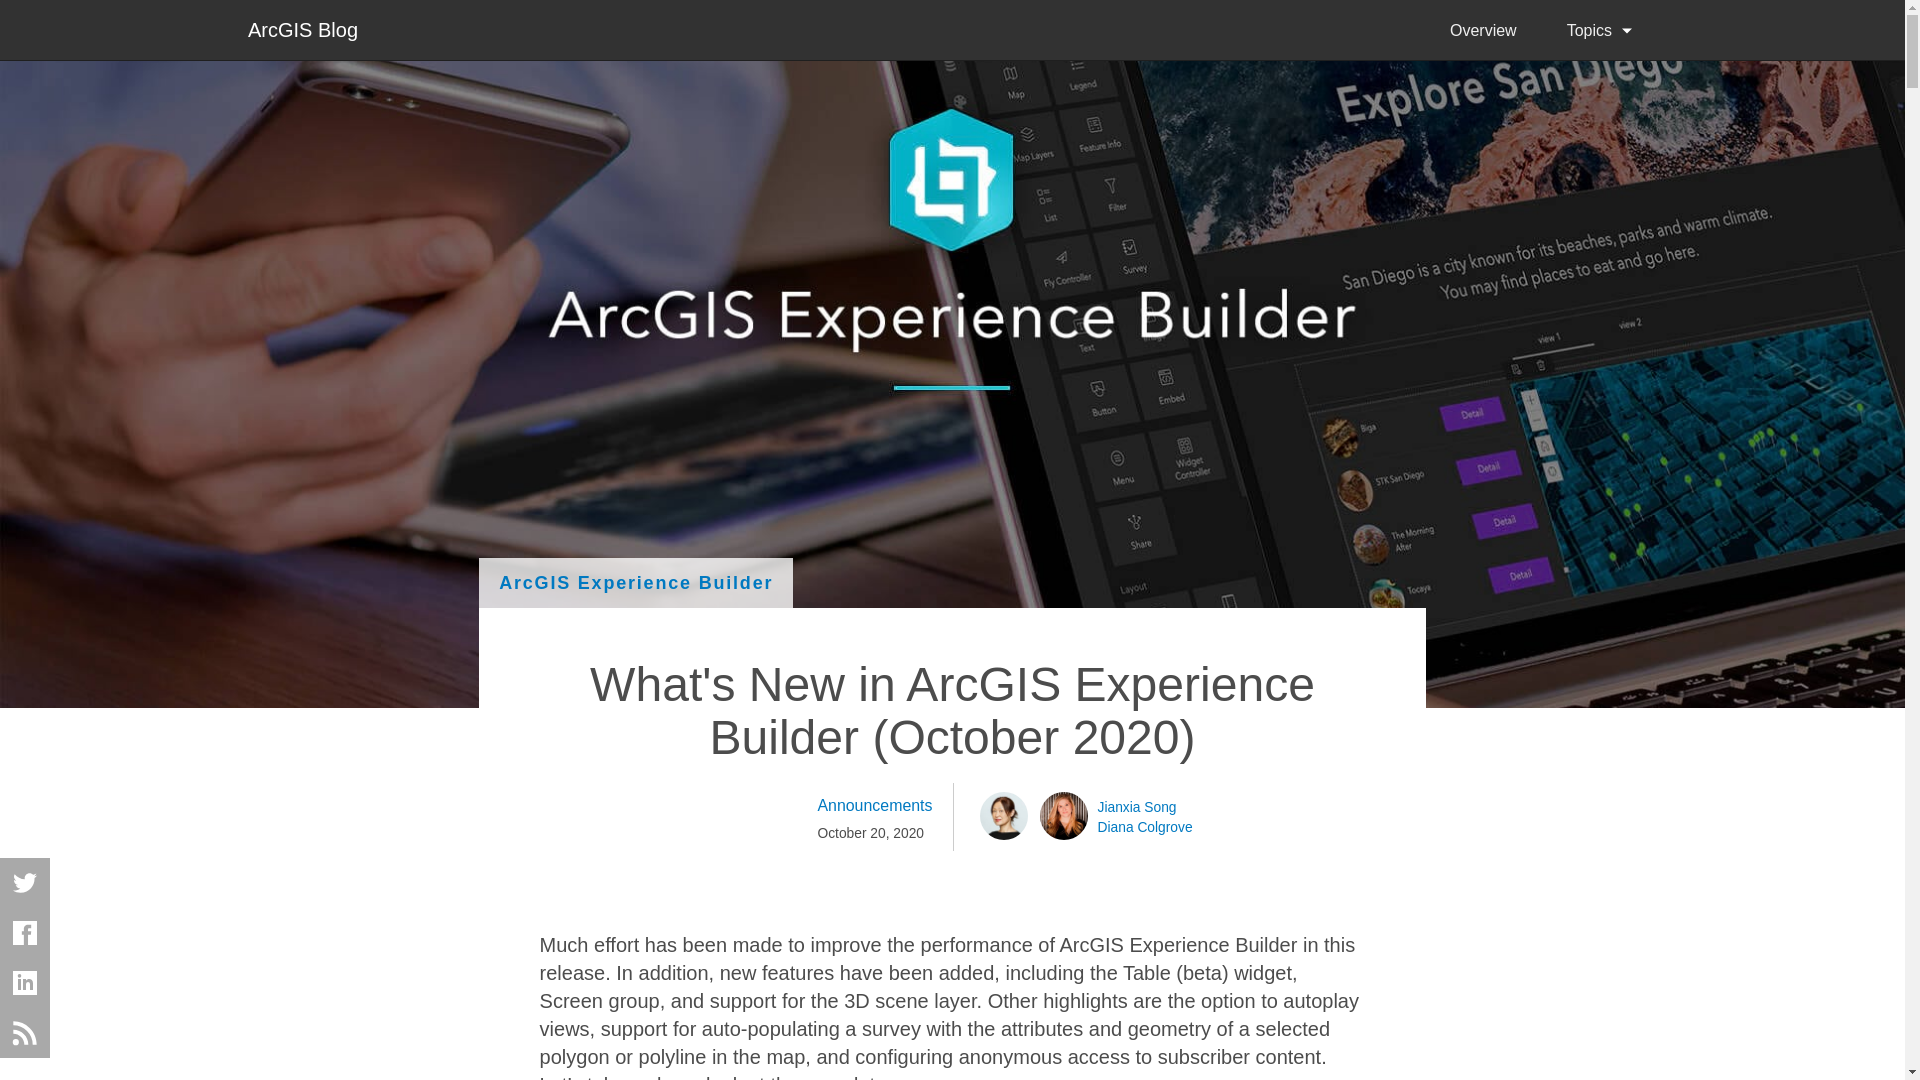 This screenshot has width=1920, height=1080. Describe the element at coordinates (635, 583) in the screenshot. I see `ArcGIS Experience Builder` at that location.